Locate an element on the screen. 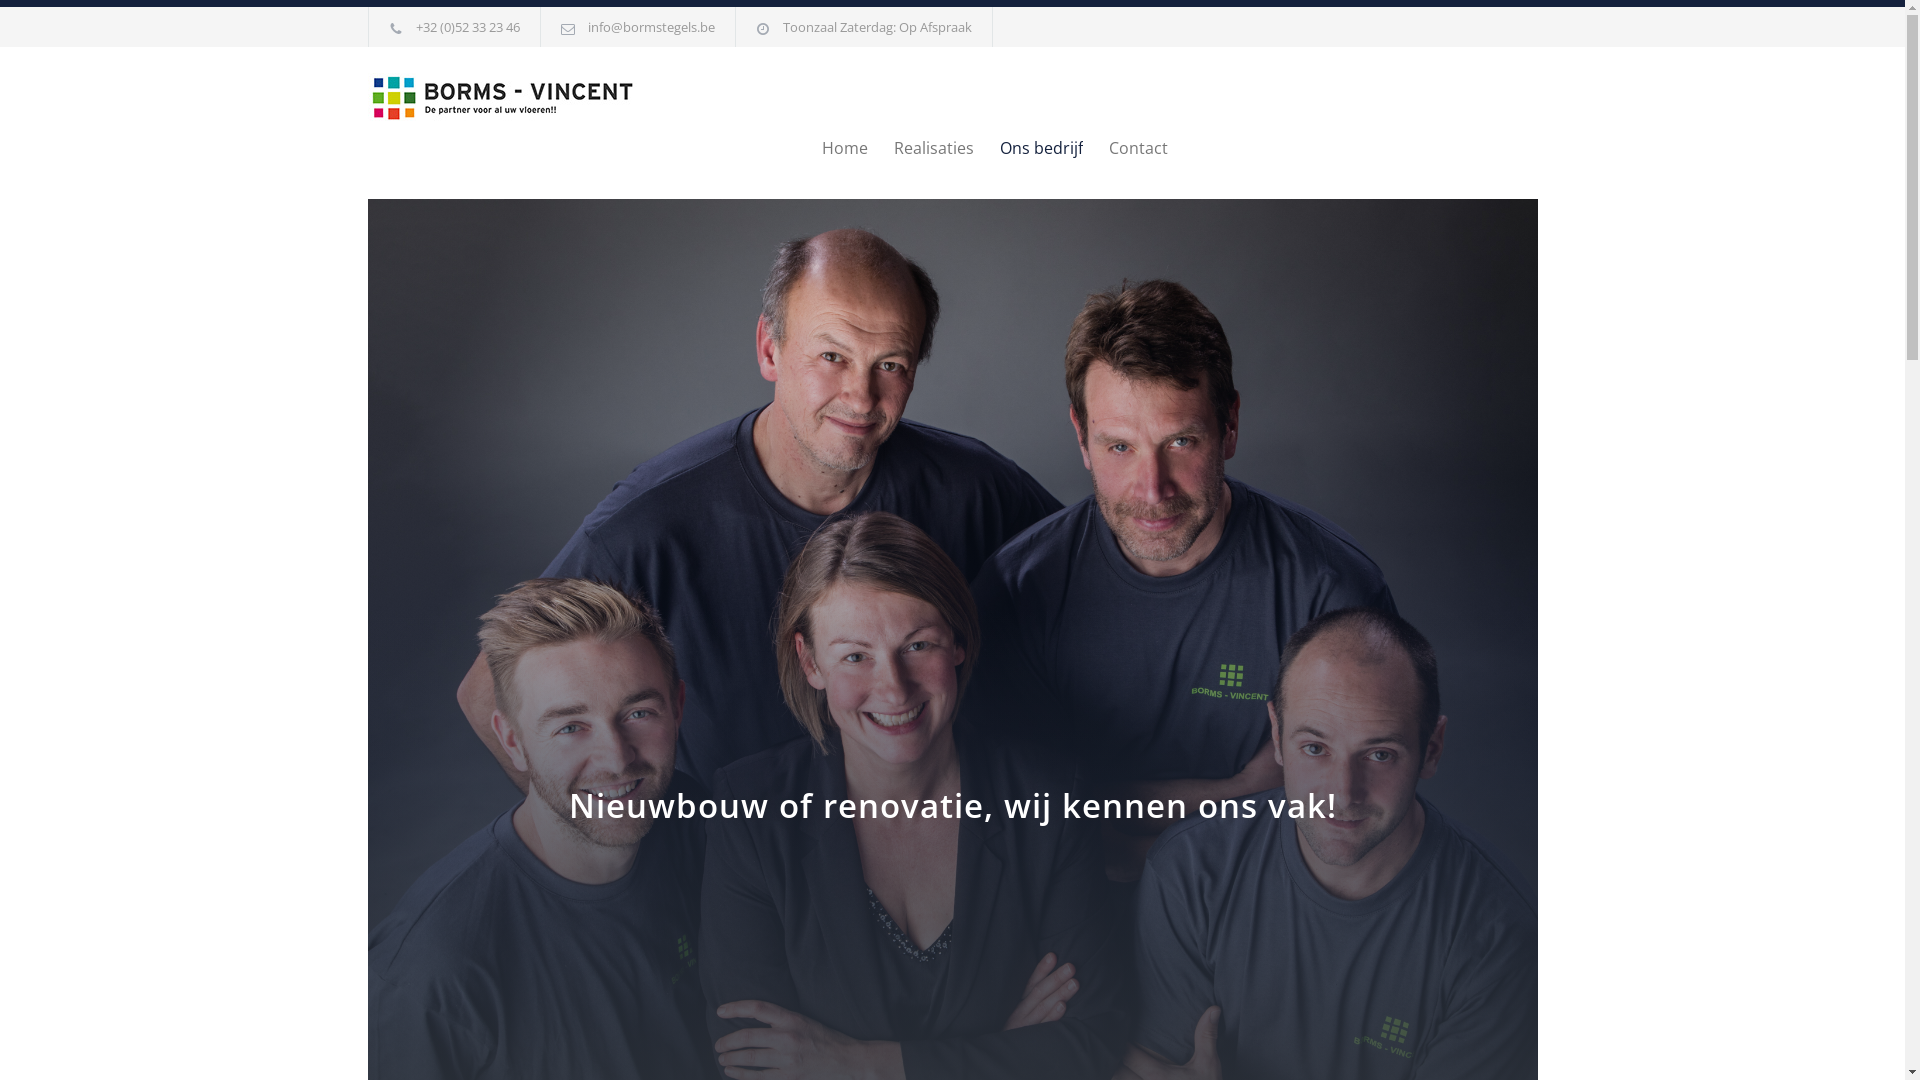 This screenshot has height=1080, width=1920. Contact is located at coordinates (1124, 148).